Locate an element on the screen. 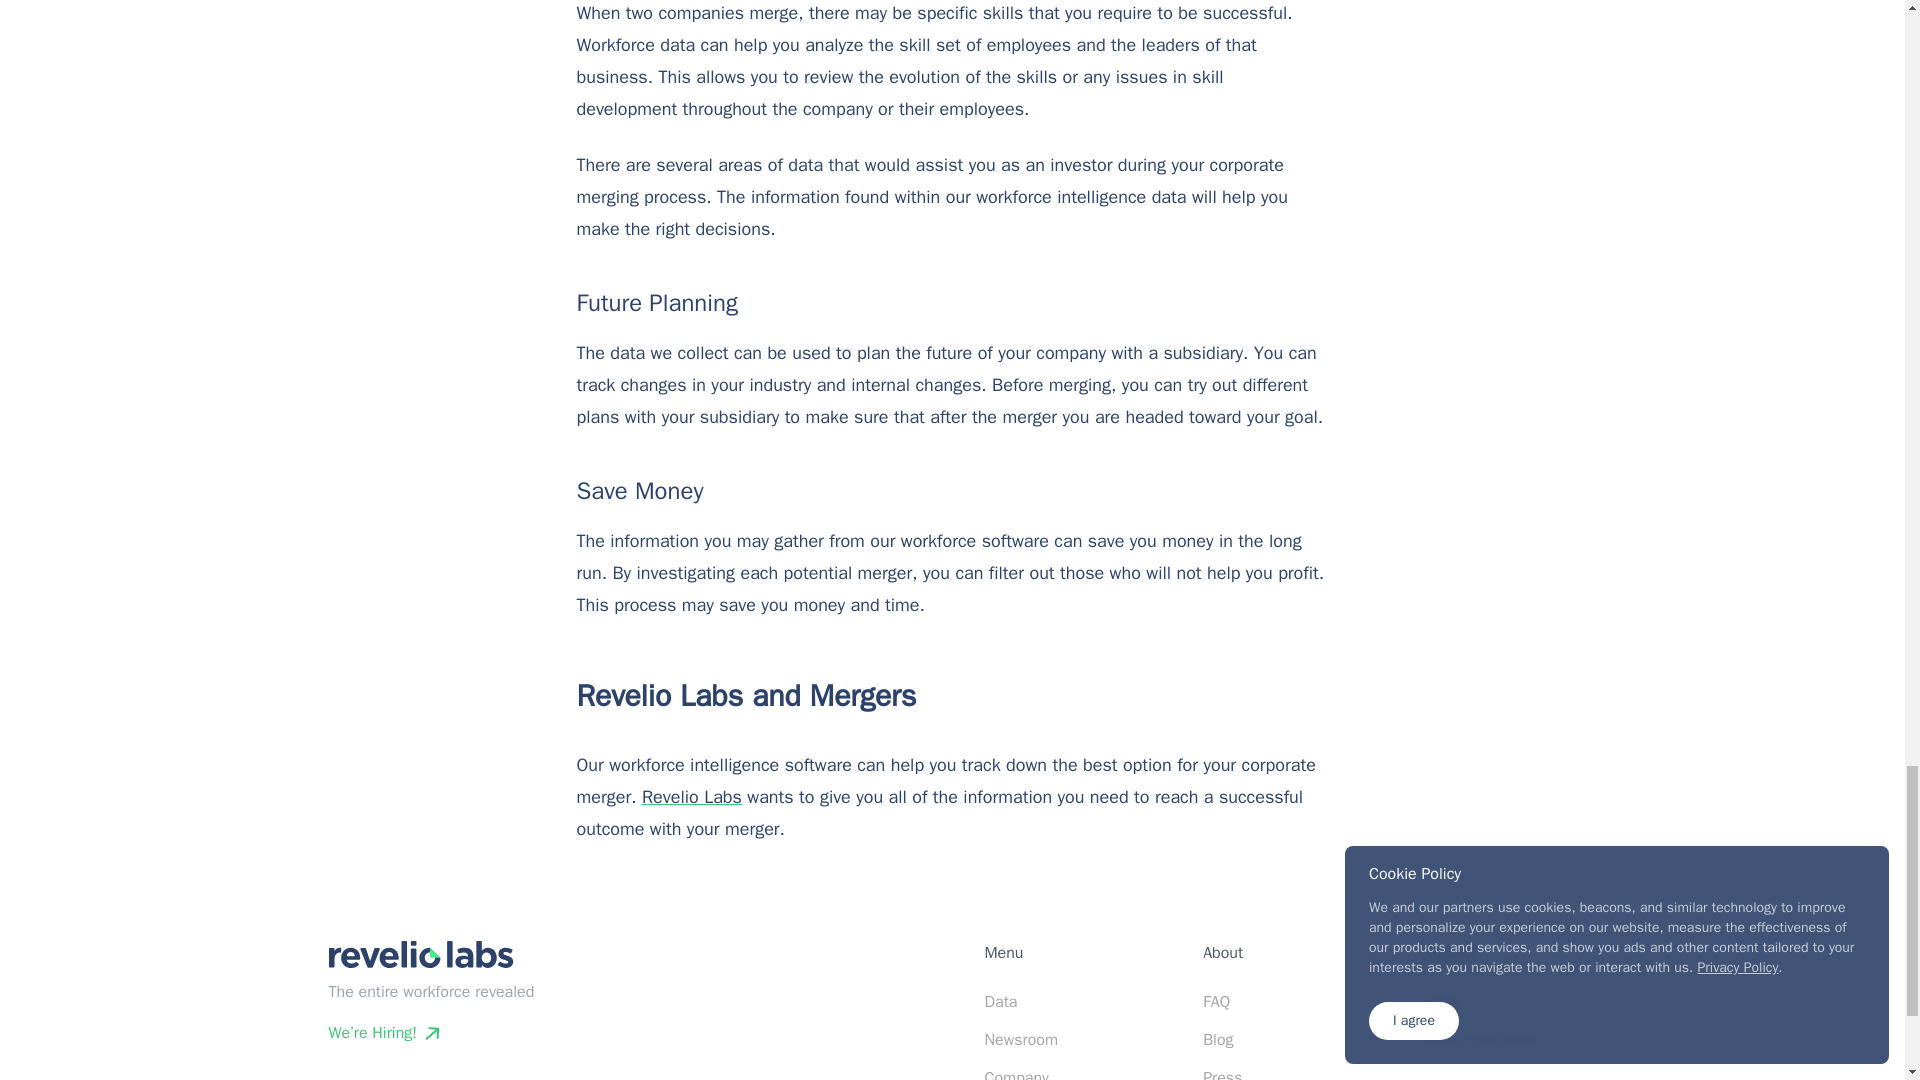 Image resolution: width=1920 pixels, height=1080 pixels. Data is located at coordinates (1000, 1002).